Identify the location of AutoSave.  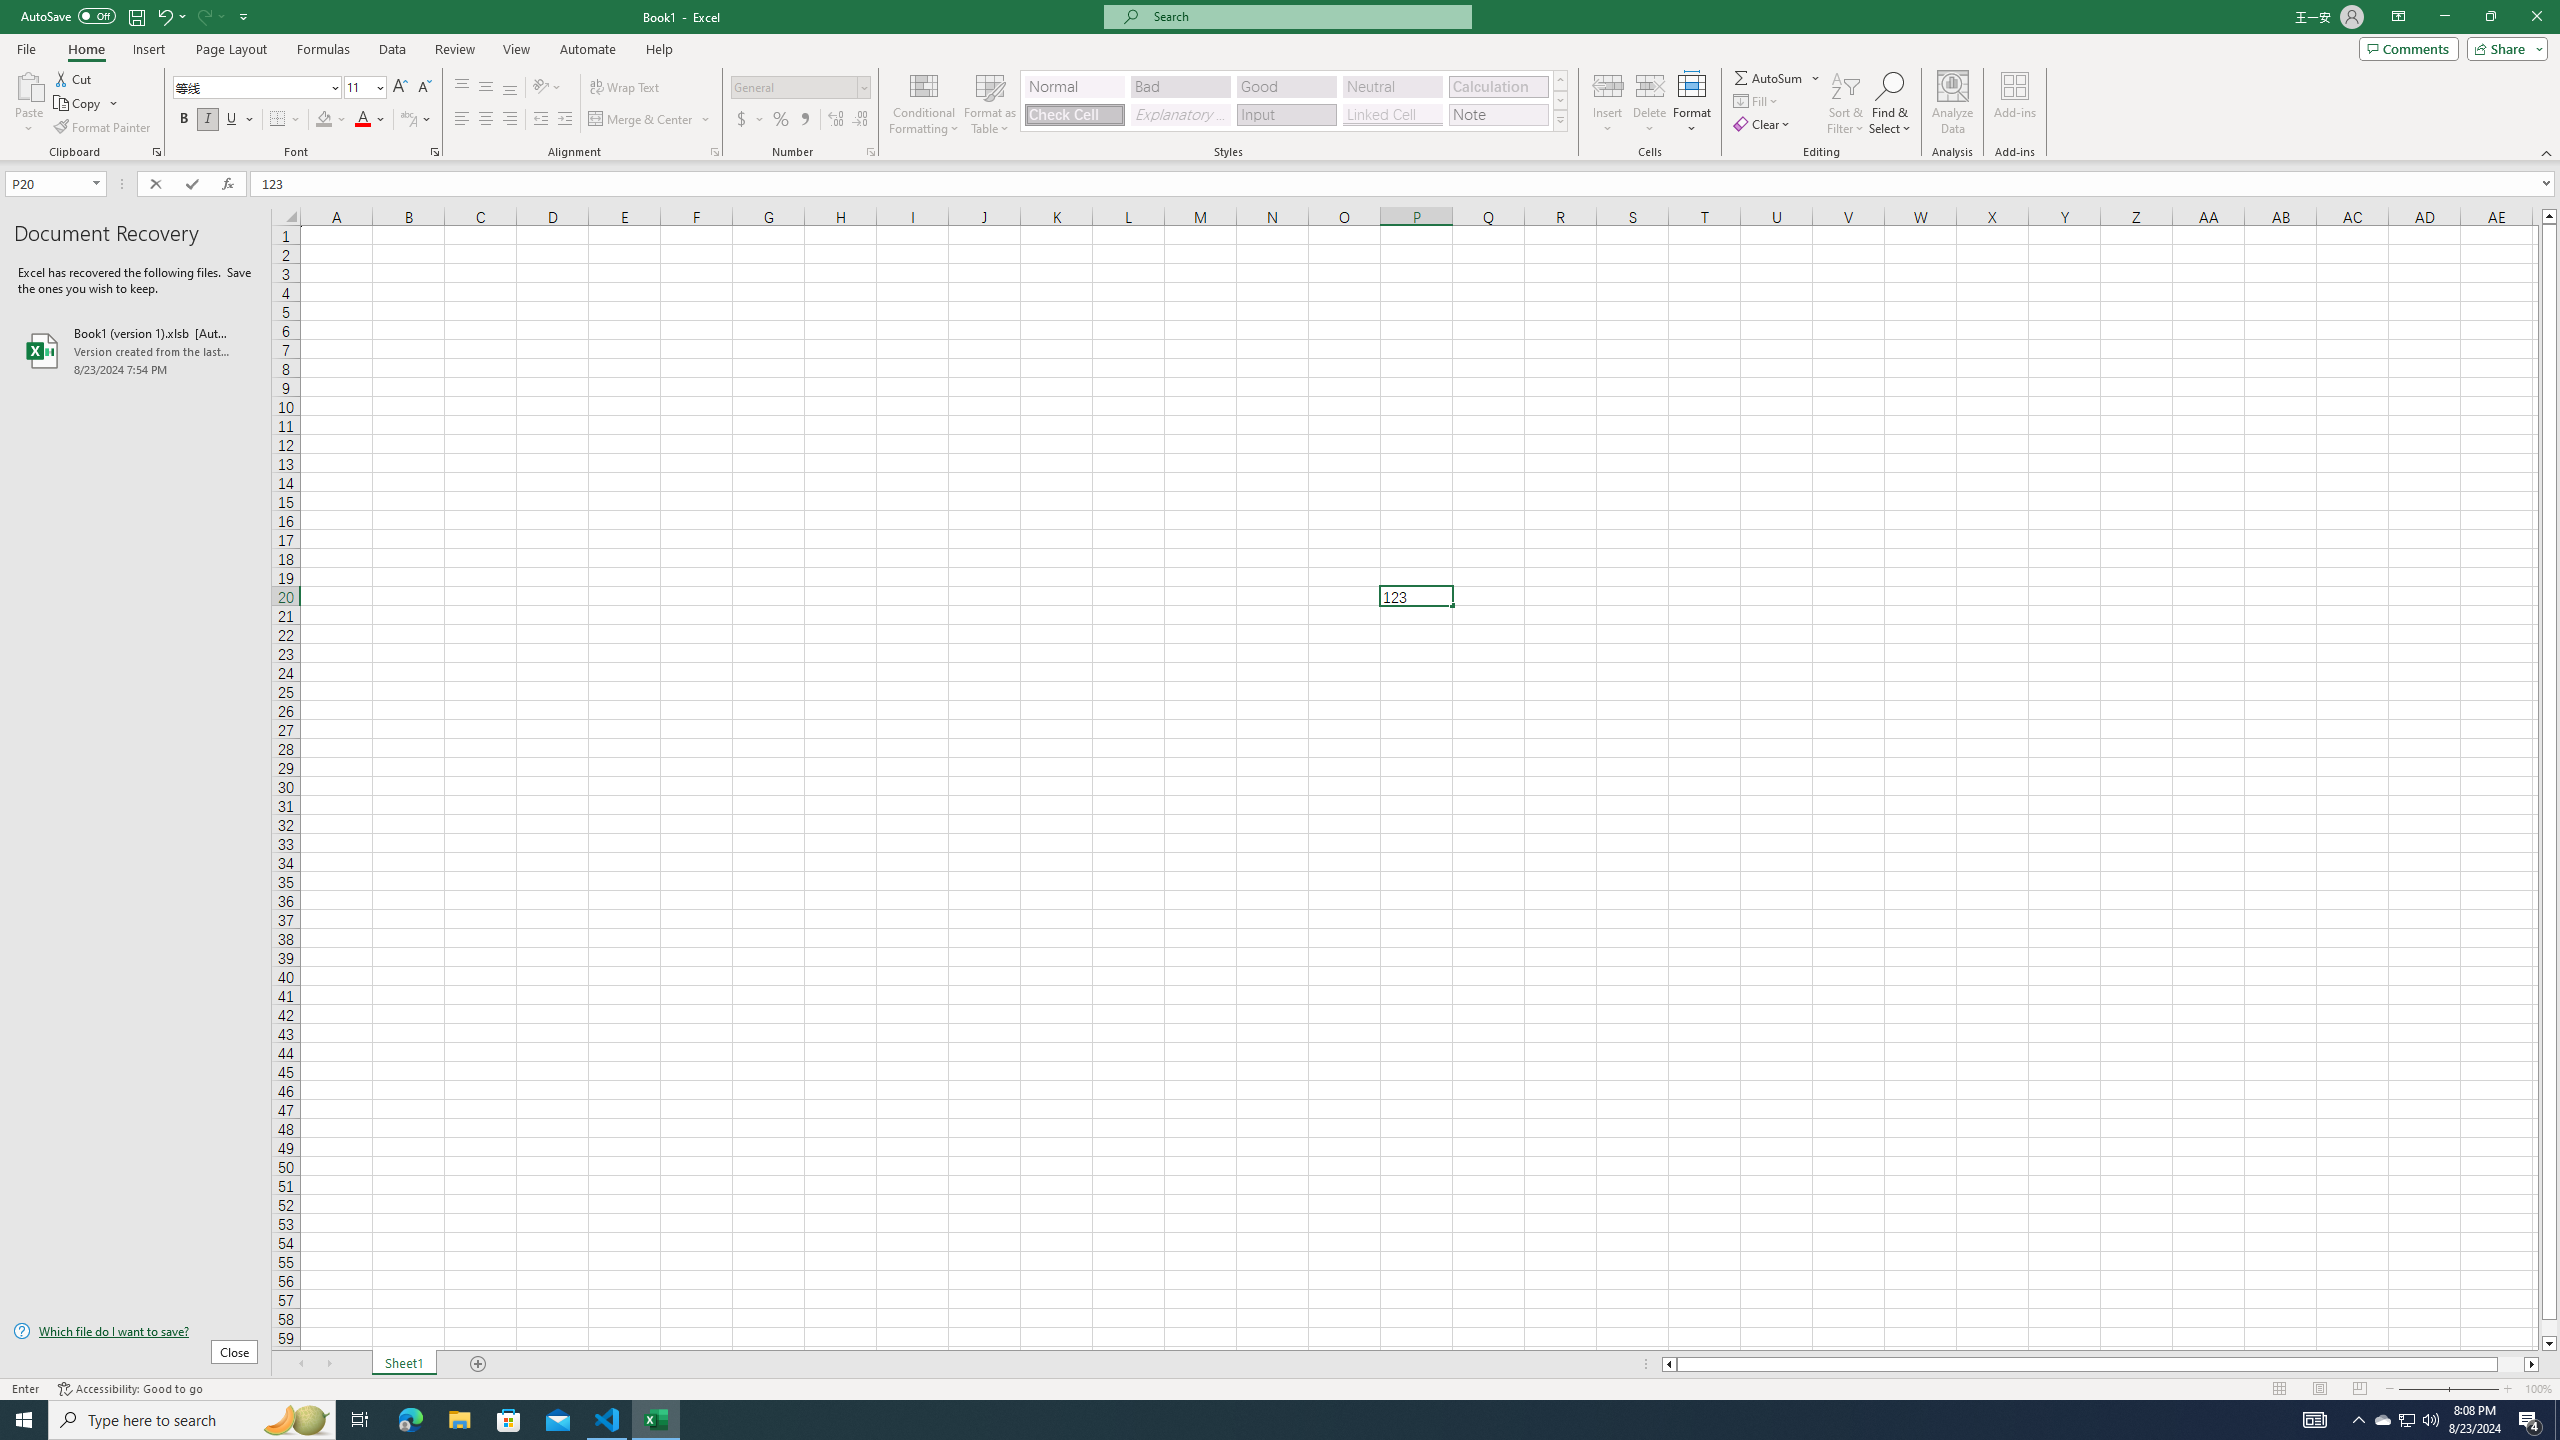
(68, 16).